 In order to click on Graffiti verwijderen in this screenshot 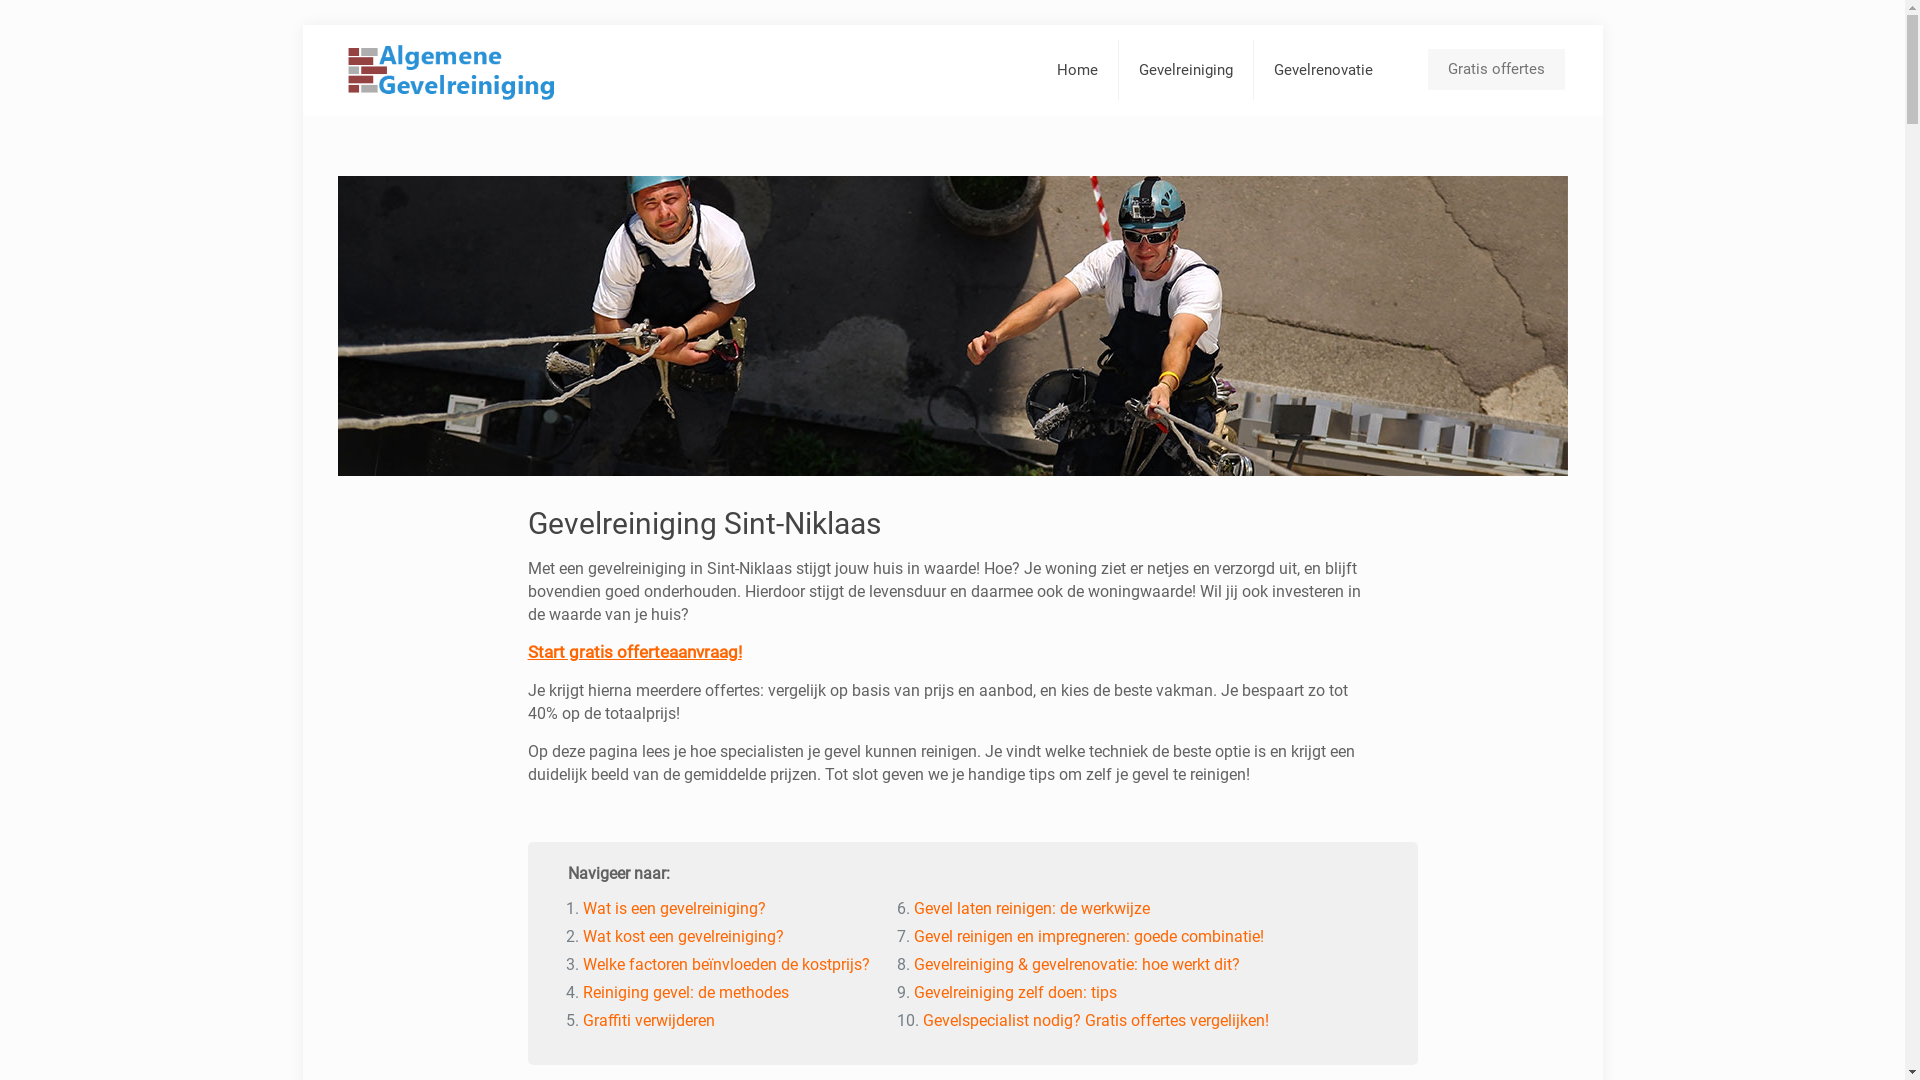, I will do `click(649, 1020)`.